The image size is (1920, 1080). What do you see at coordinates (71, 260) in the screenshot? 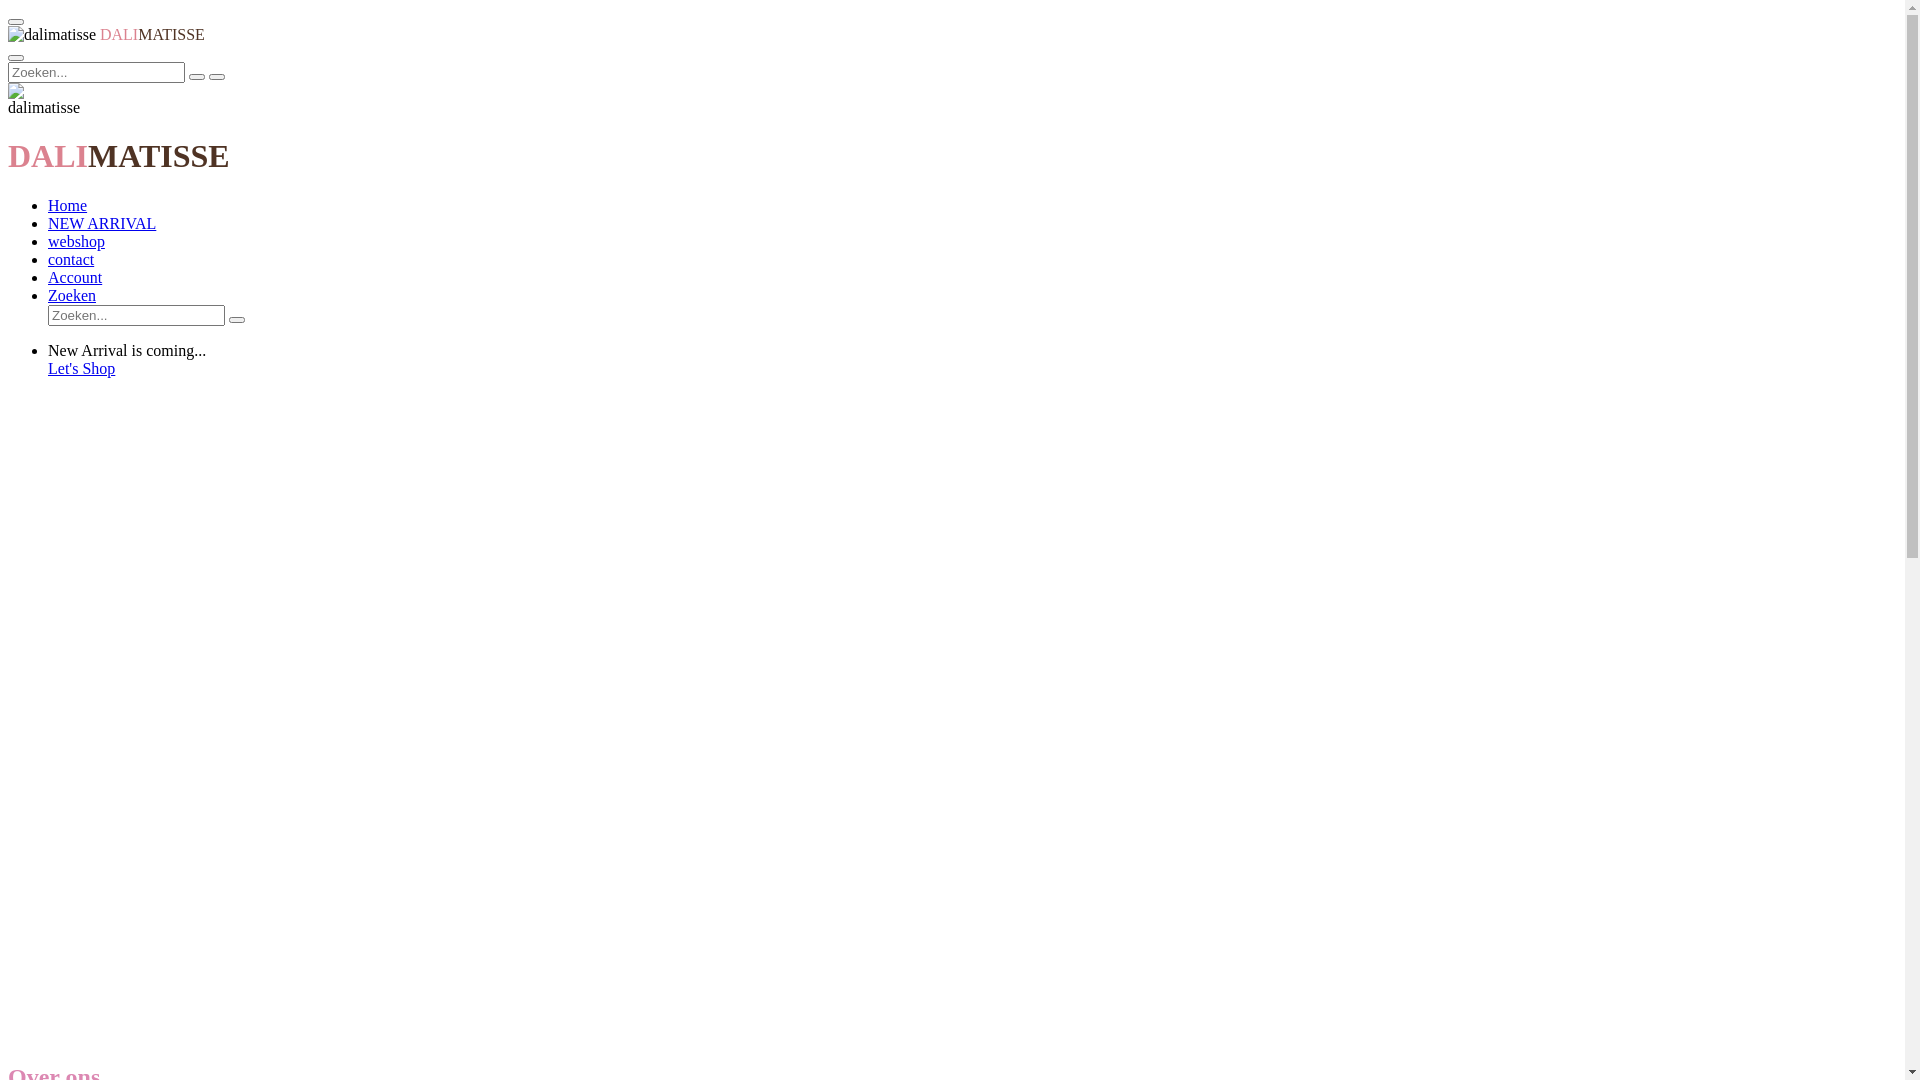
I see `contact` at bounding box center [71, 260].